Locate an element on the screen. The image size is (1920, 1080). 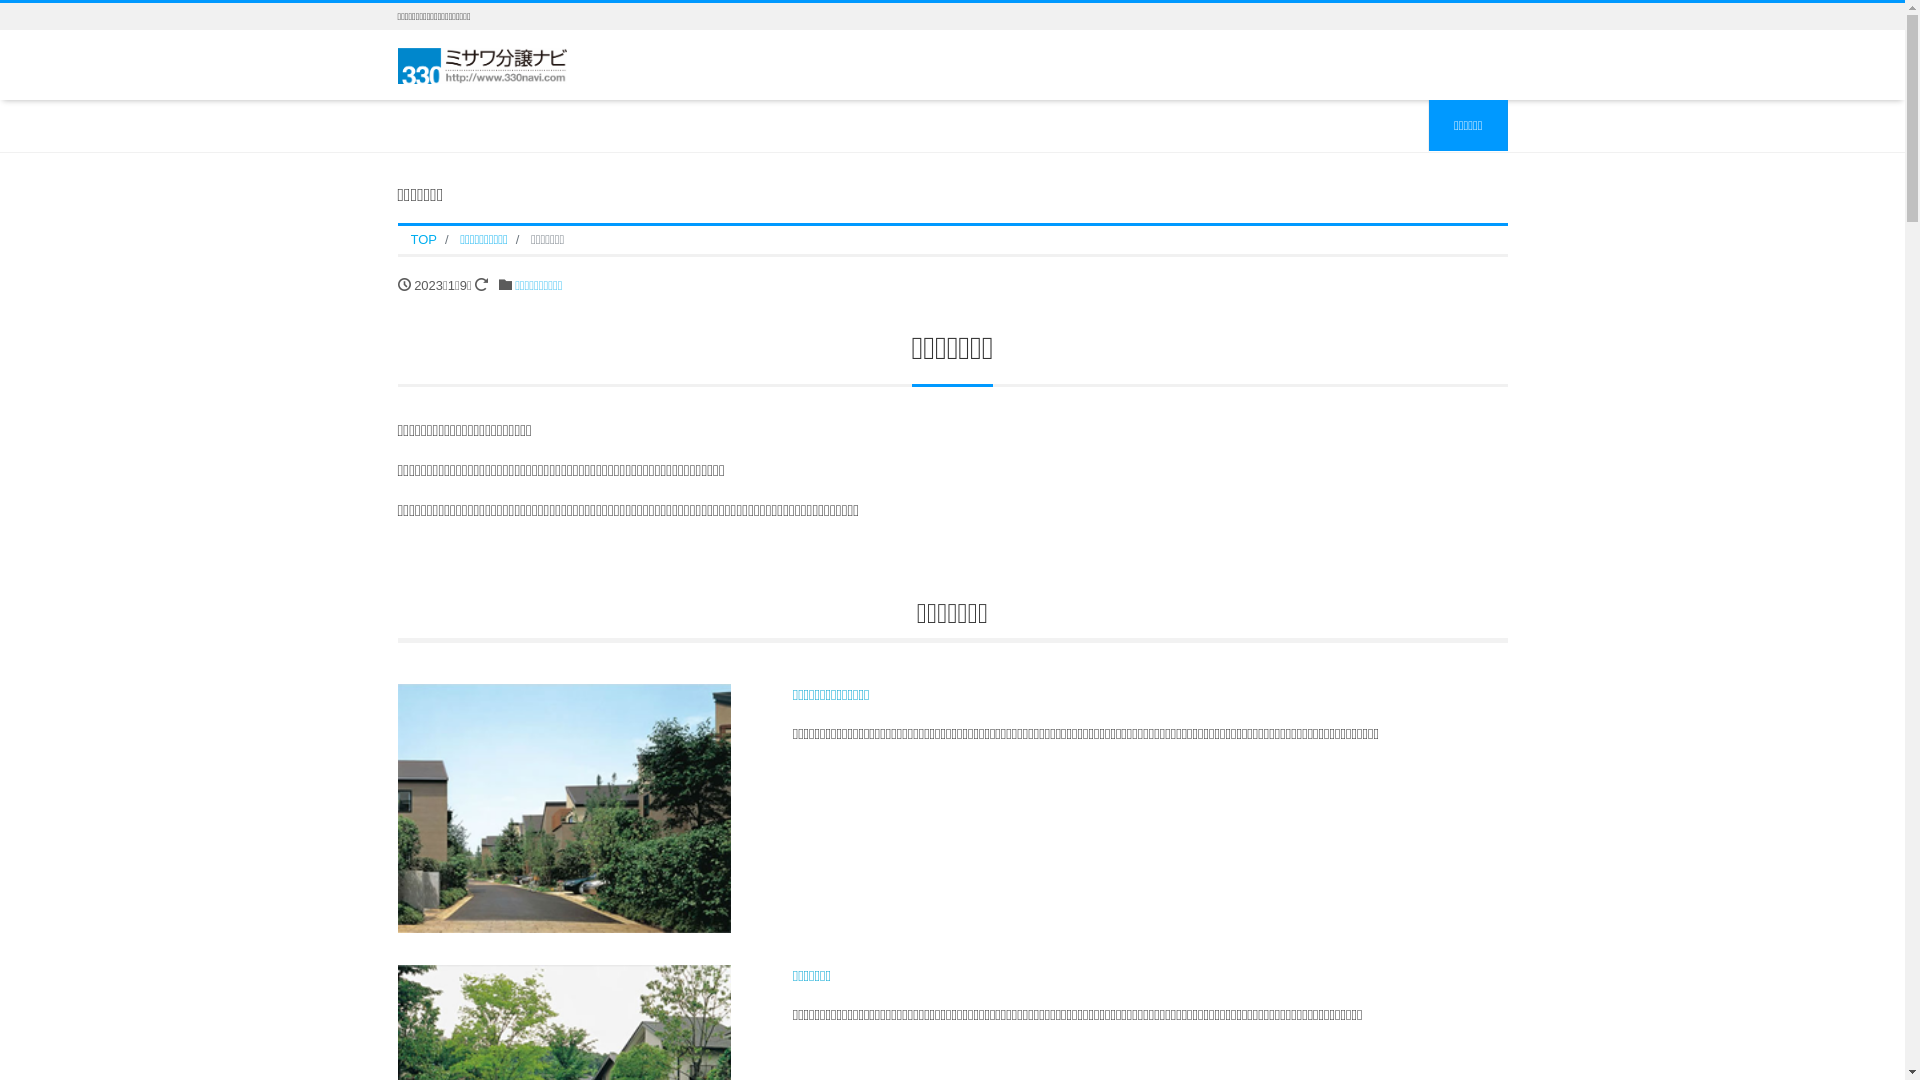
TOP is located at coordinates (424, 240).